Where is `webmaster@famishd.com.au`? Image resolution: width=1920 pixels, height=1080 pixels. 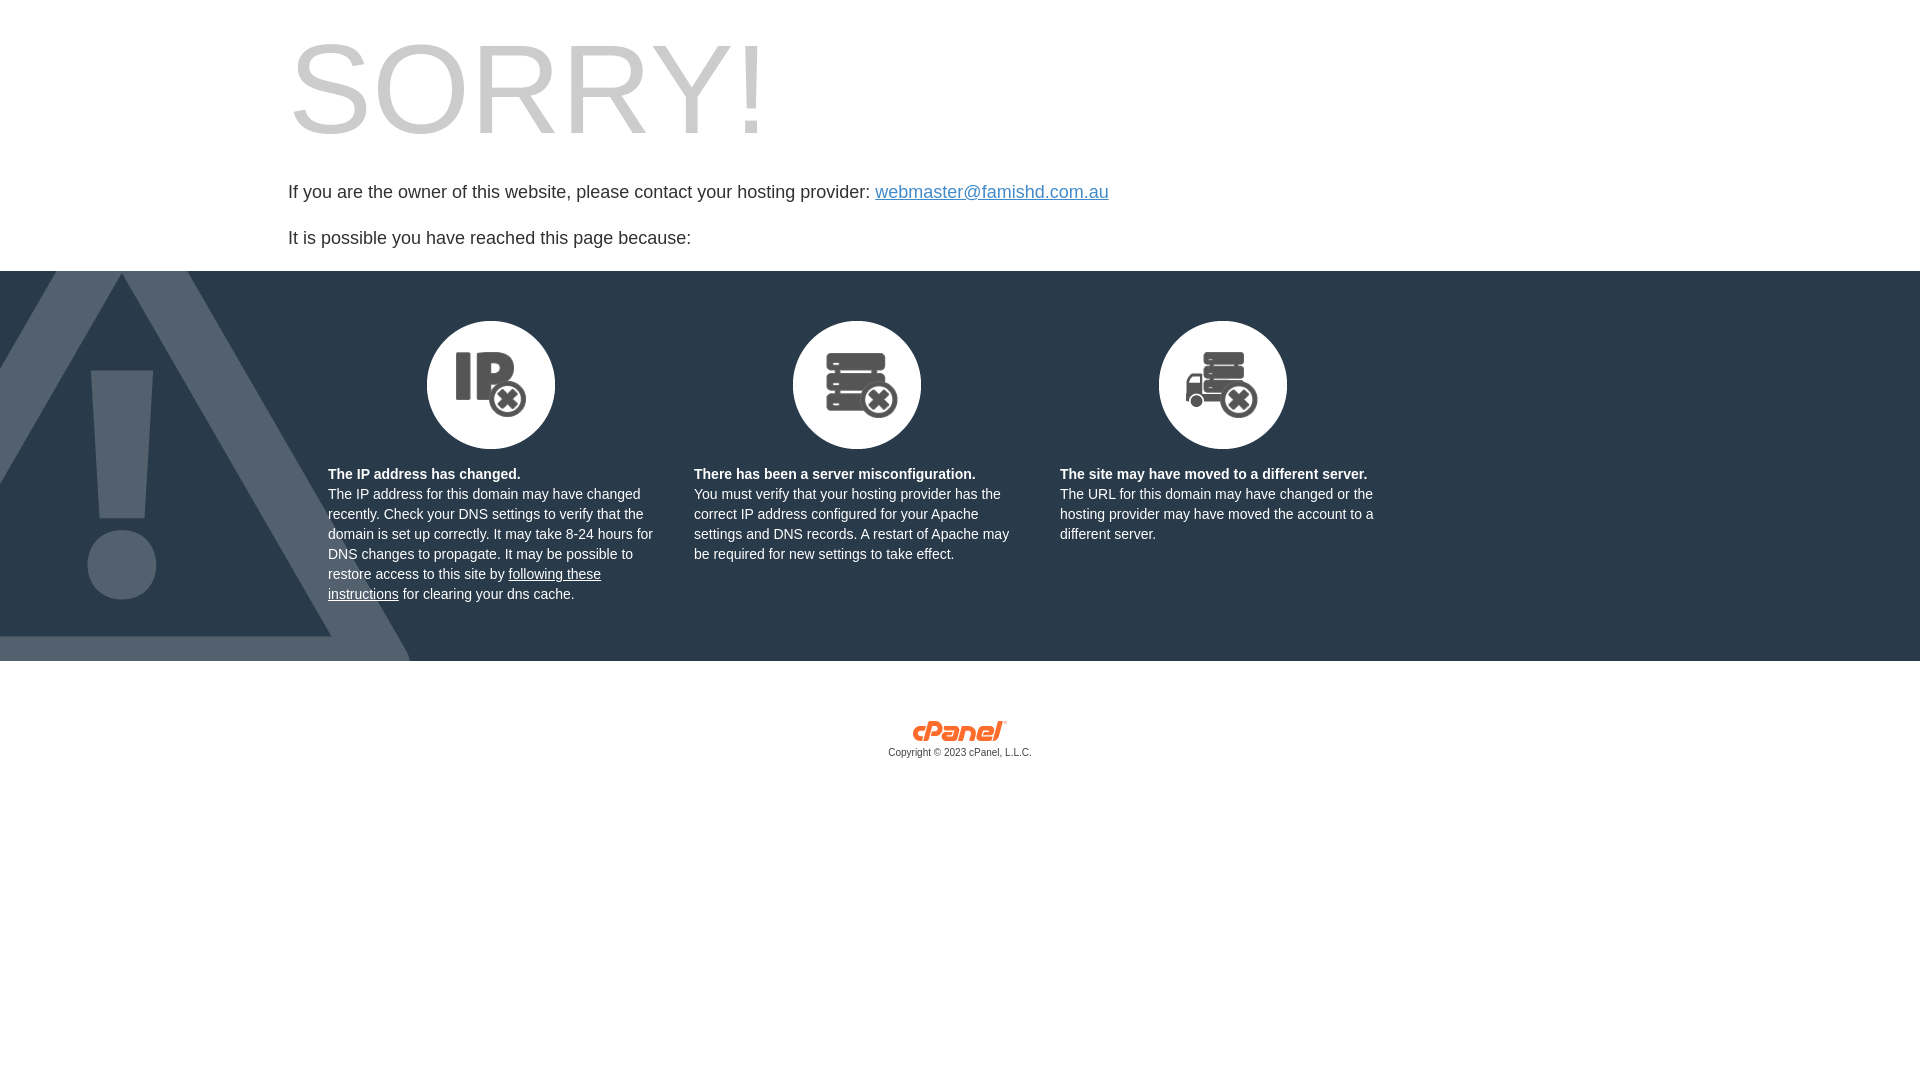 webmaster@famishd.com.au is located at coordinates (992, 192).